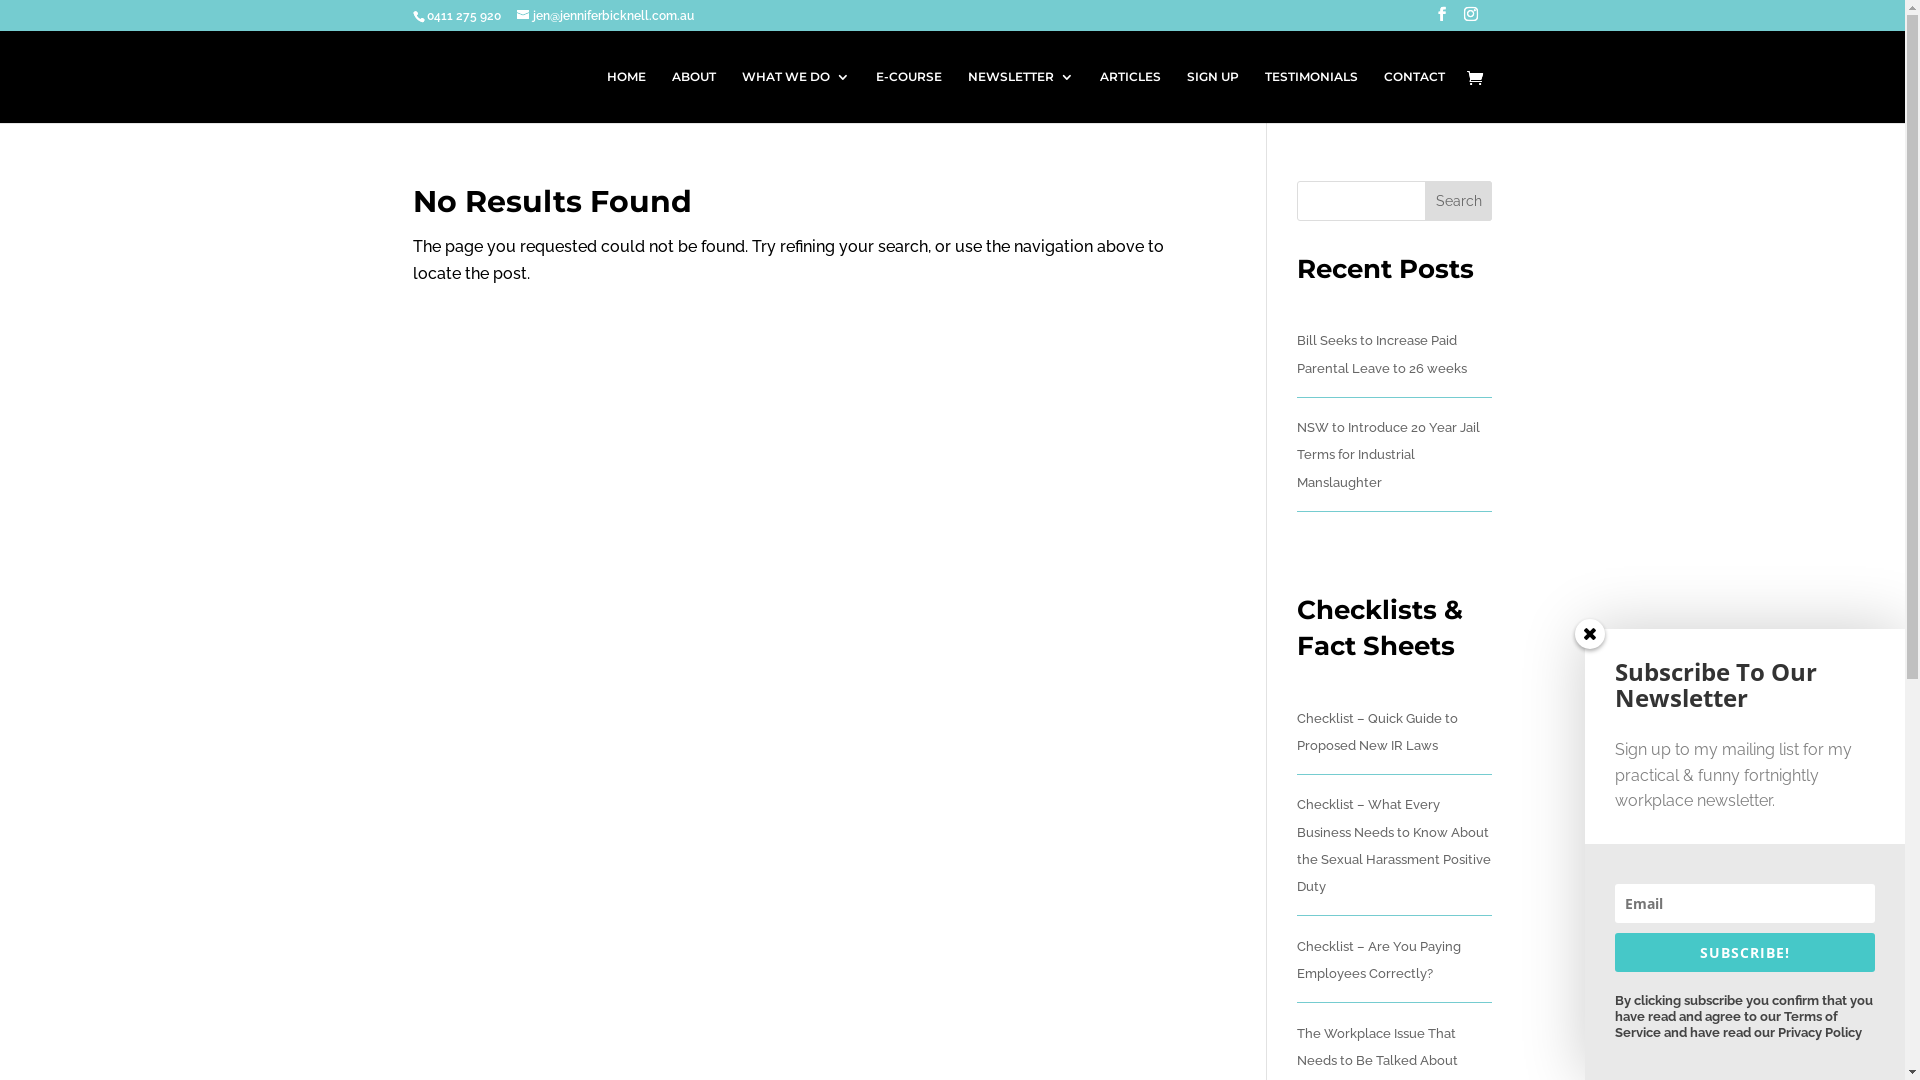  What do you see at coordinates (1310, 96) in the screenshot?
I see `TESTIMONIALS` at bounding box center [1310, 96].